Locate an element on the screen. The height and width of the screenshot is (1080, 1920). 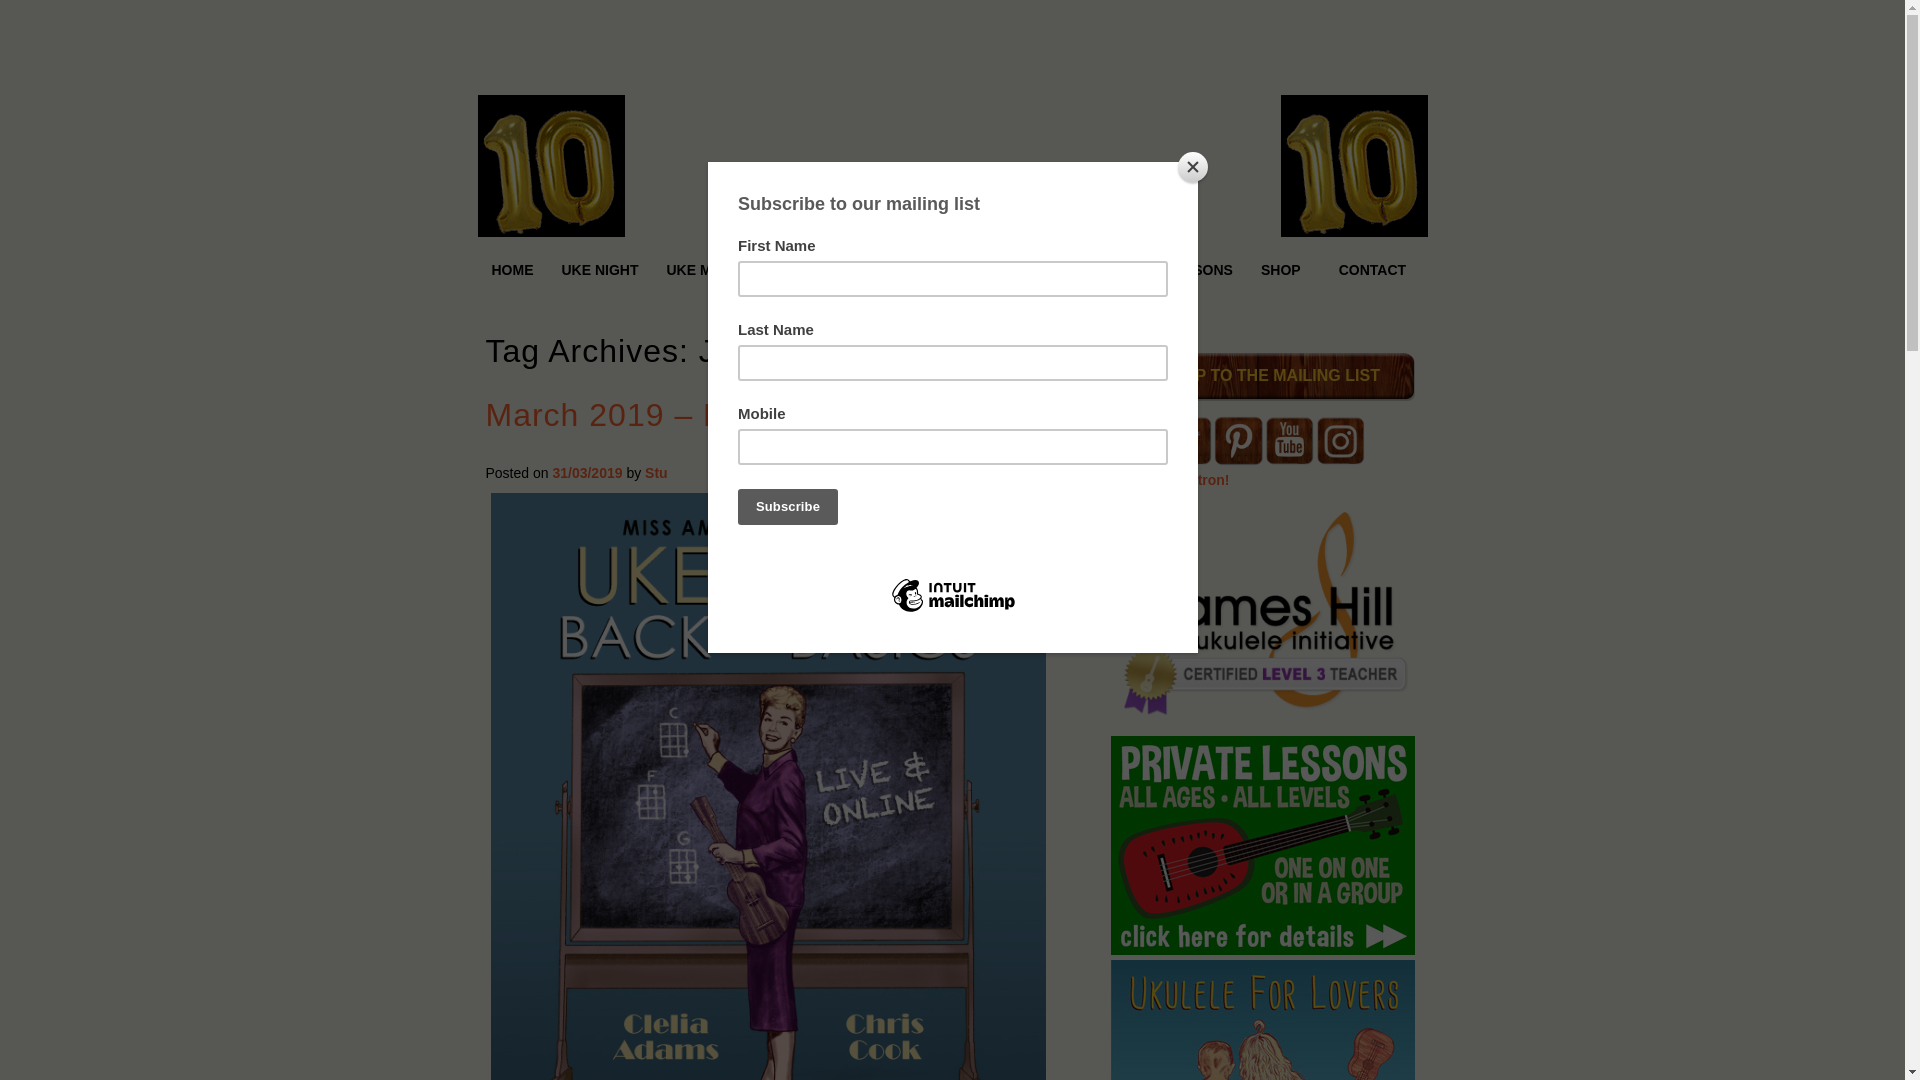
Visit Us On Facebook is located at coordinates (1135, 460).